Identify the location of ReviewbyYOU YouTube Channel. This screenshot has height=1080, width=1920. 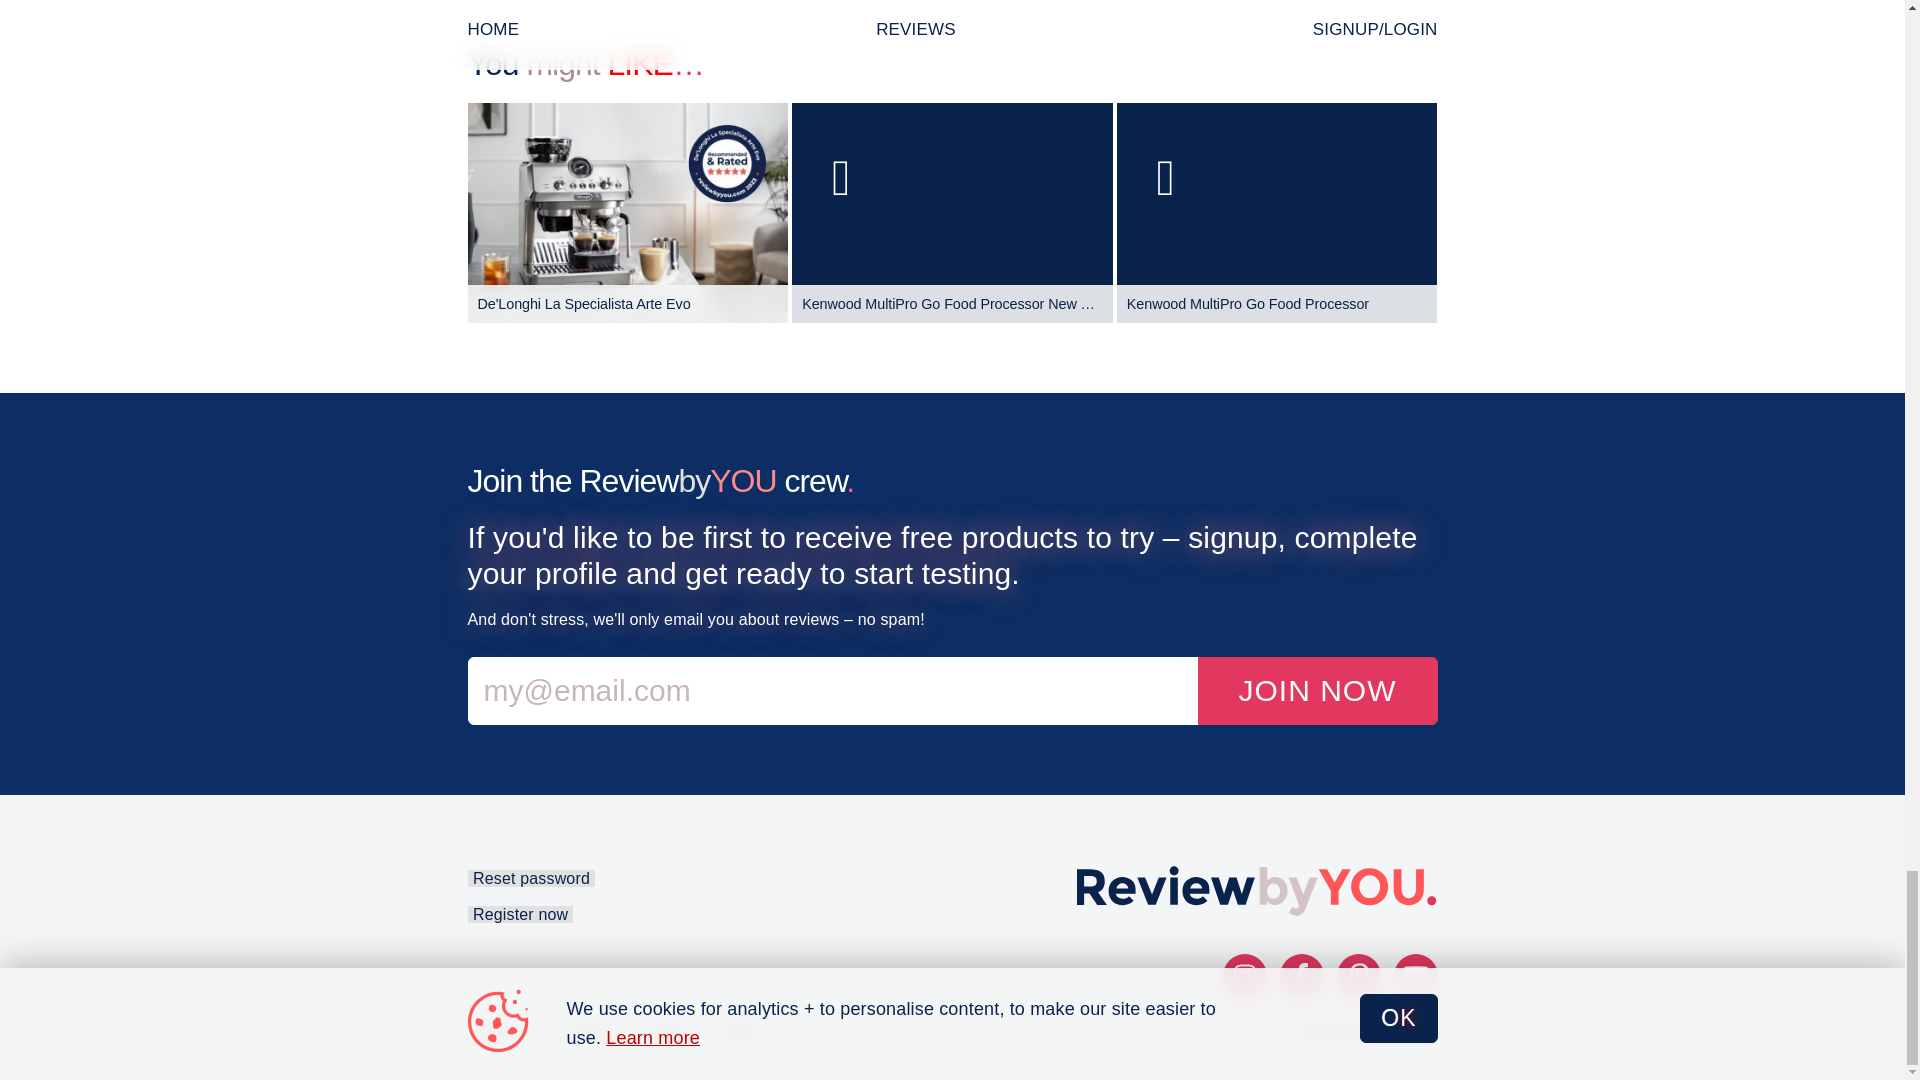
(1416, 974).